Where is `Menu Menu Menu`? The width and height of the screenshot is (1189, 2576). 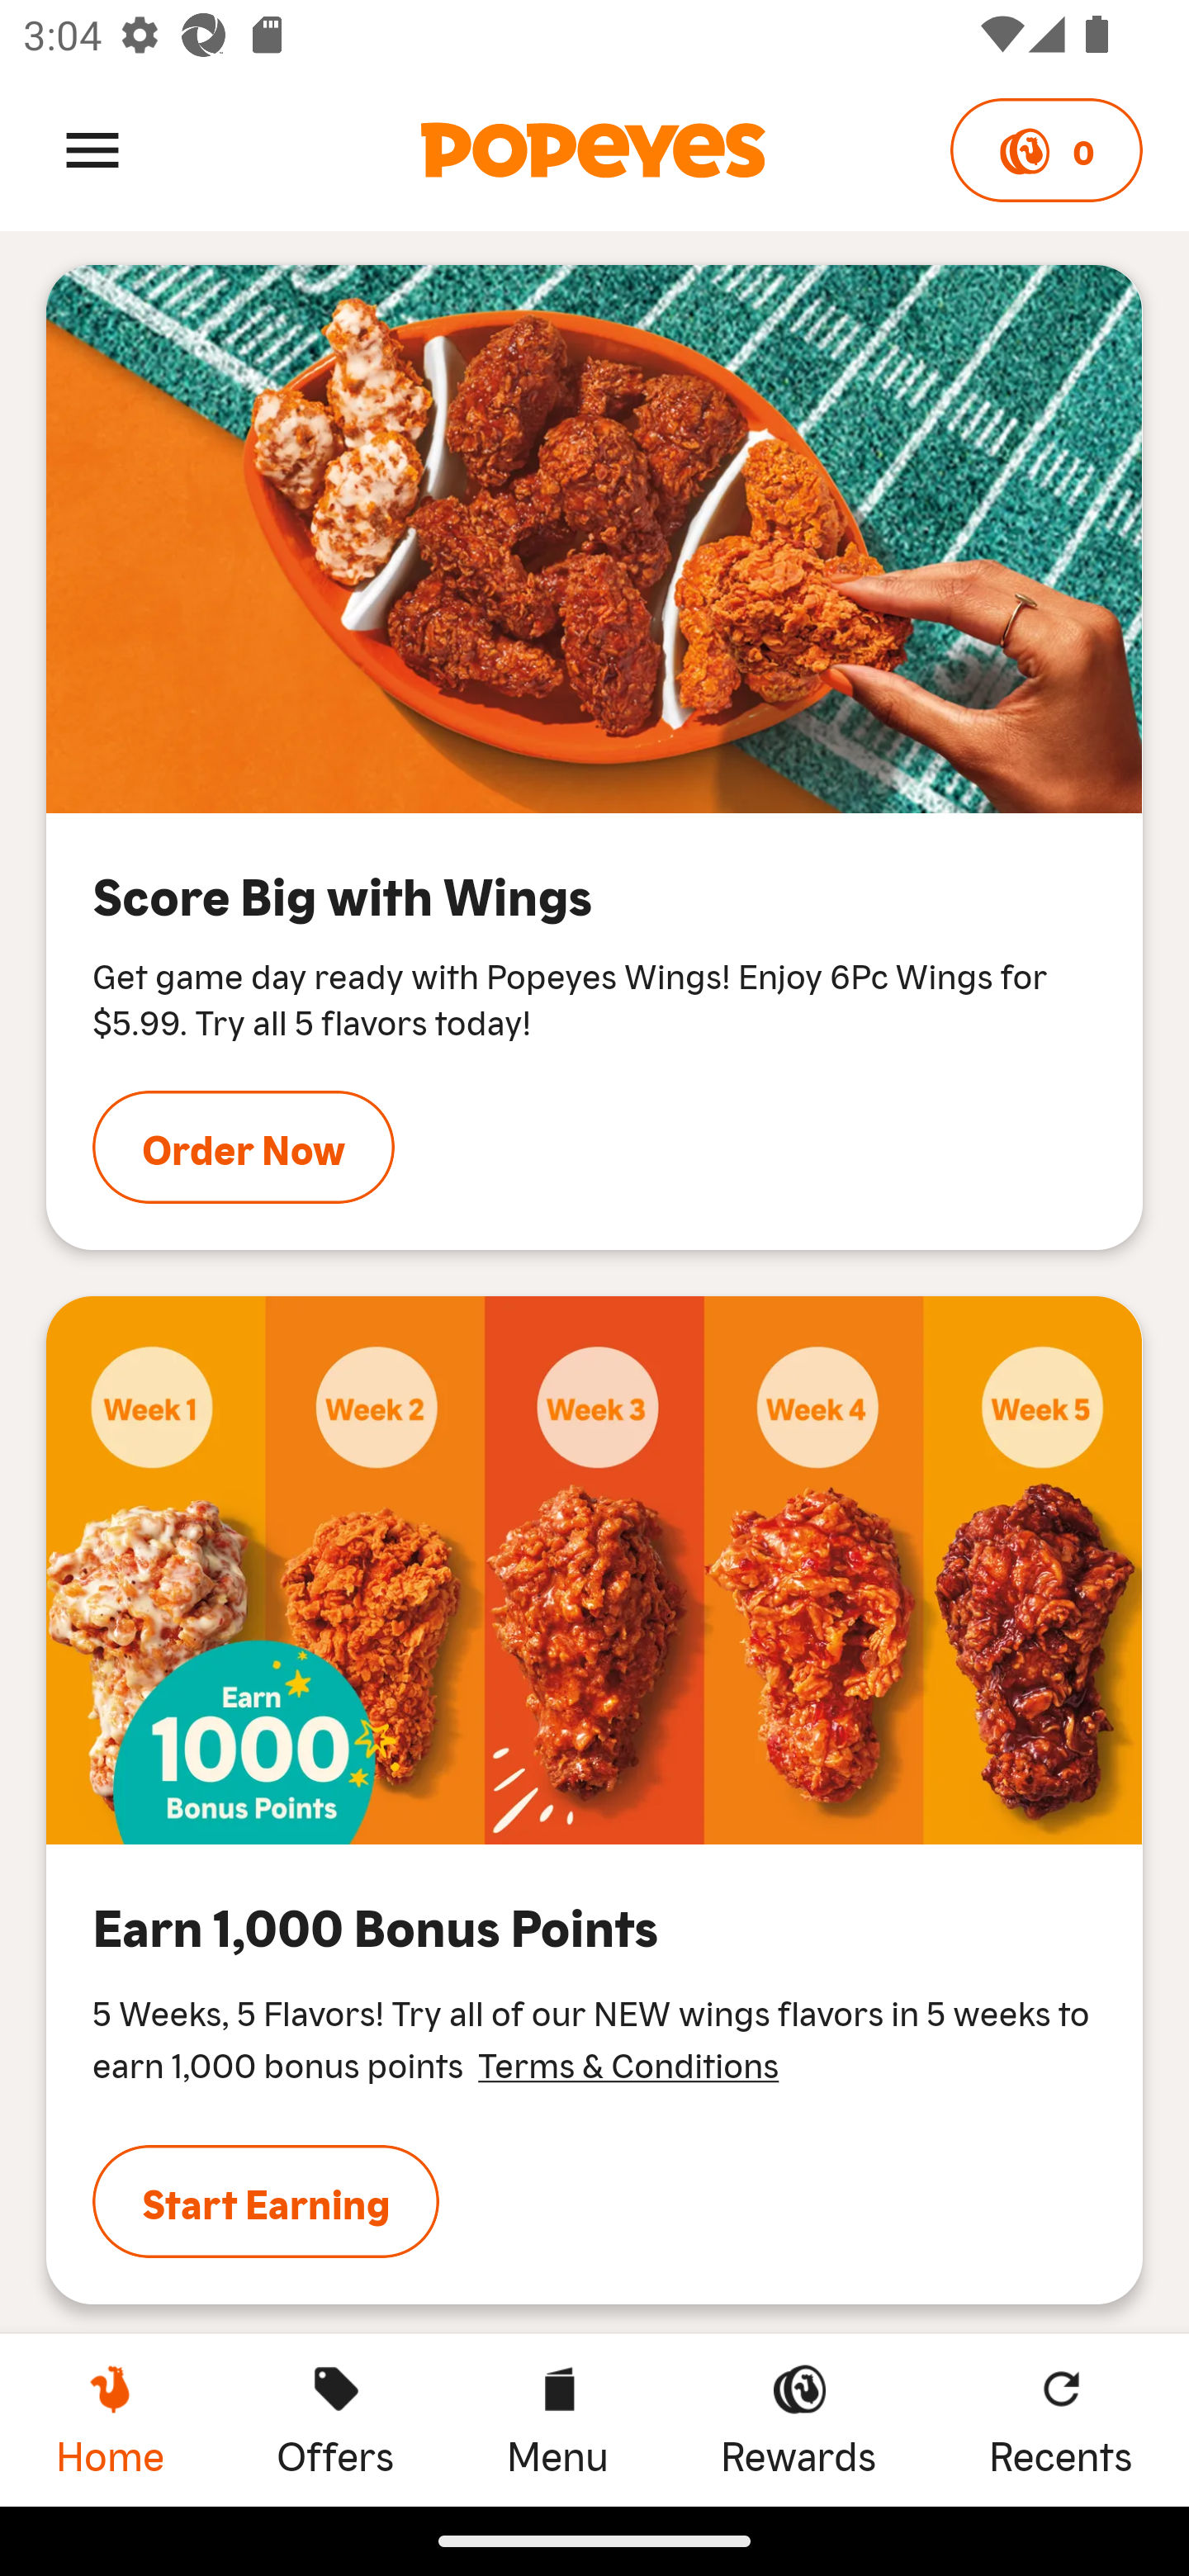 Menu Menu Menu is located at coordinates (557, 2419).